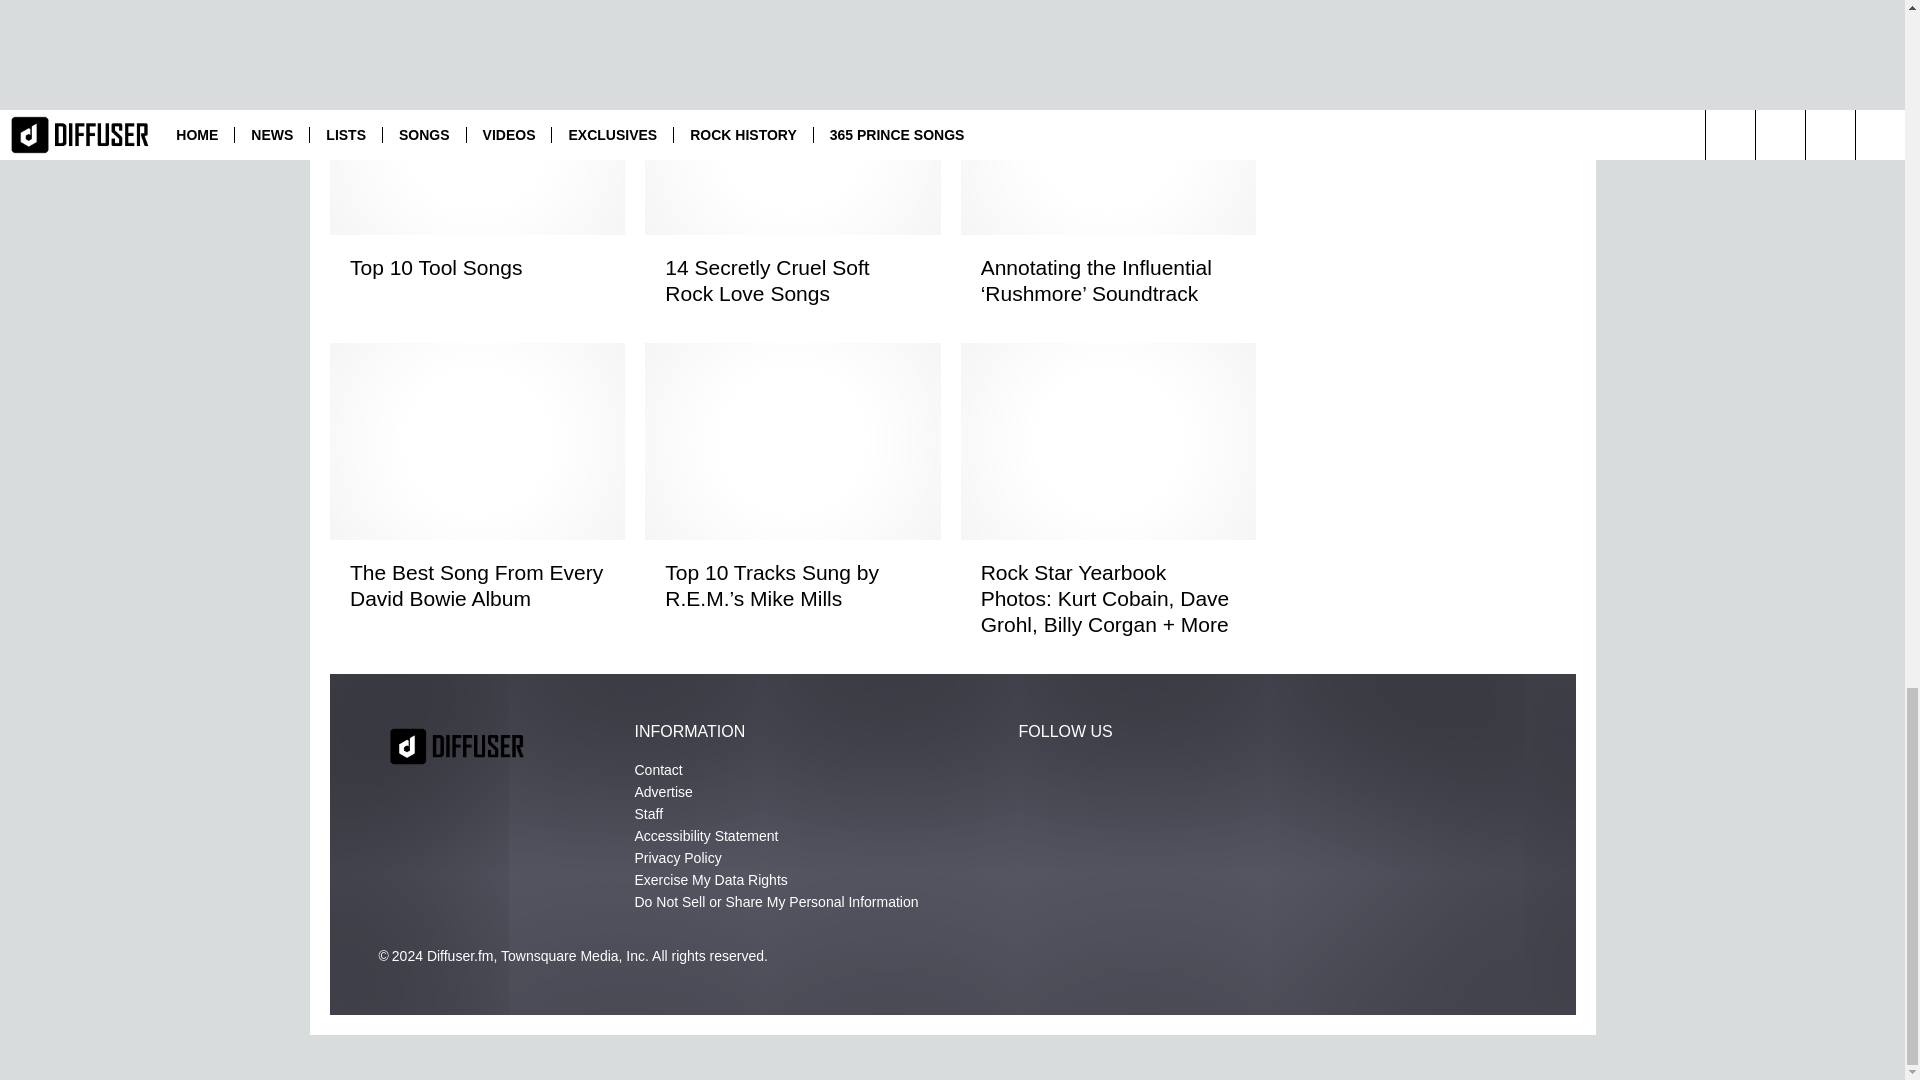  I want to click on Contact, so click(657, 770).